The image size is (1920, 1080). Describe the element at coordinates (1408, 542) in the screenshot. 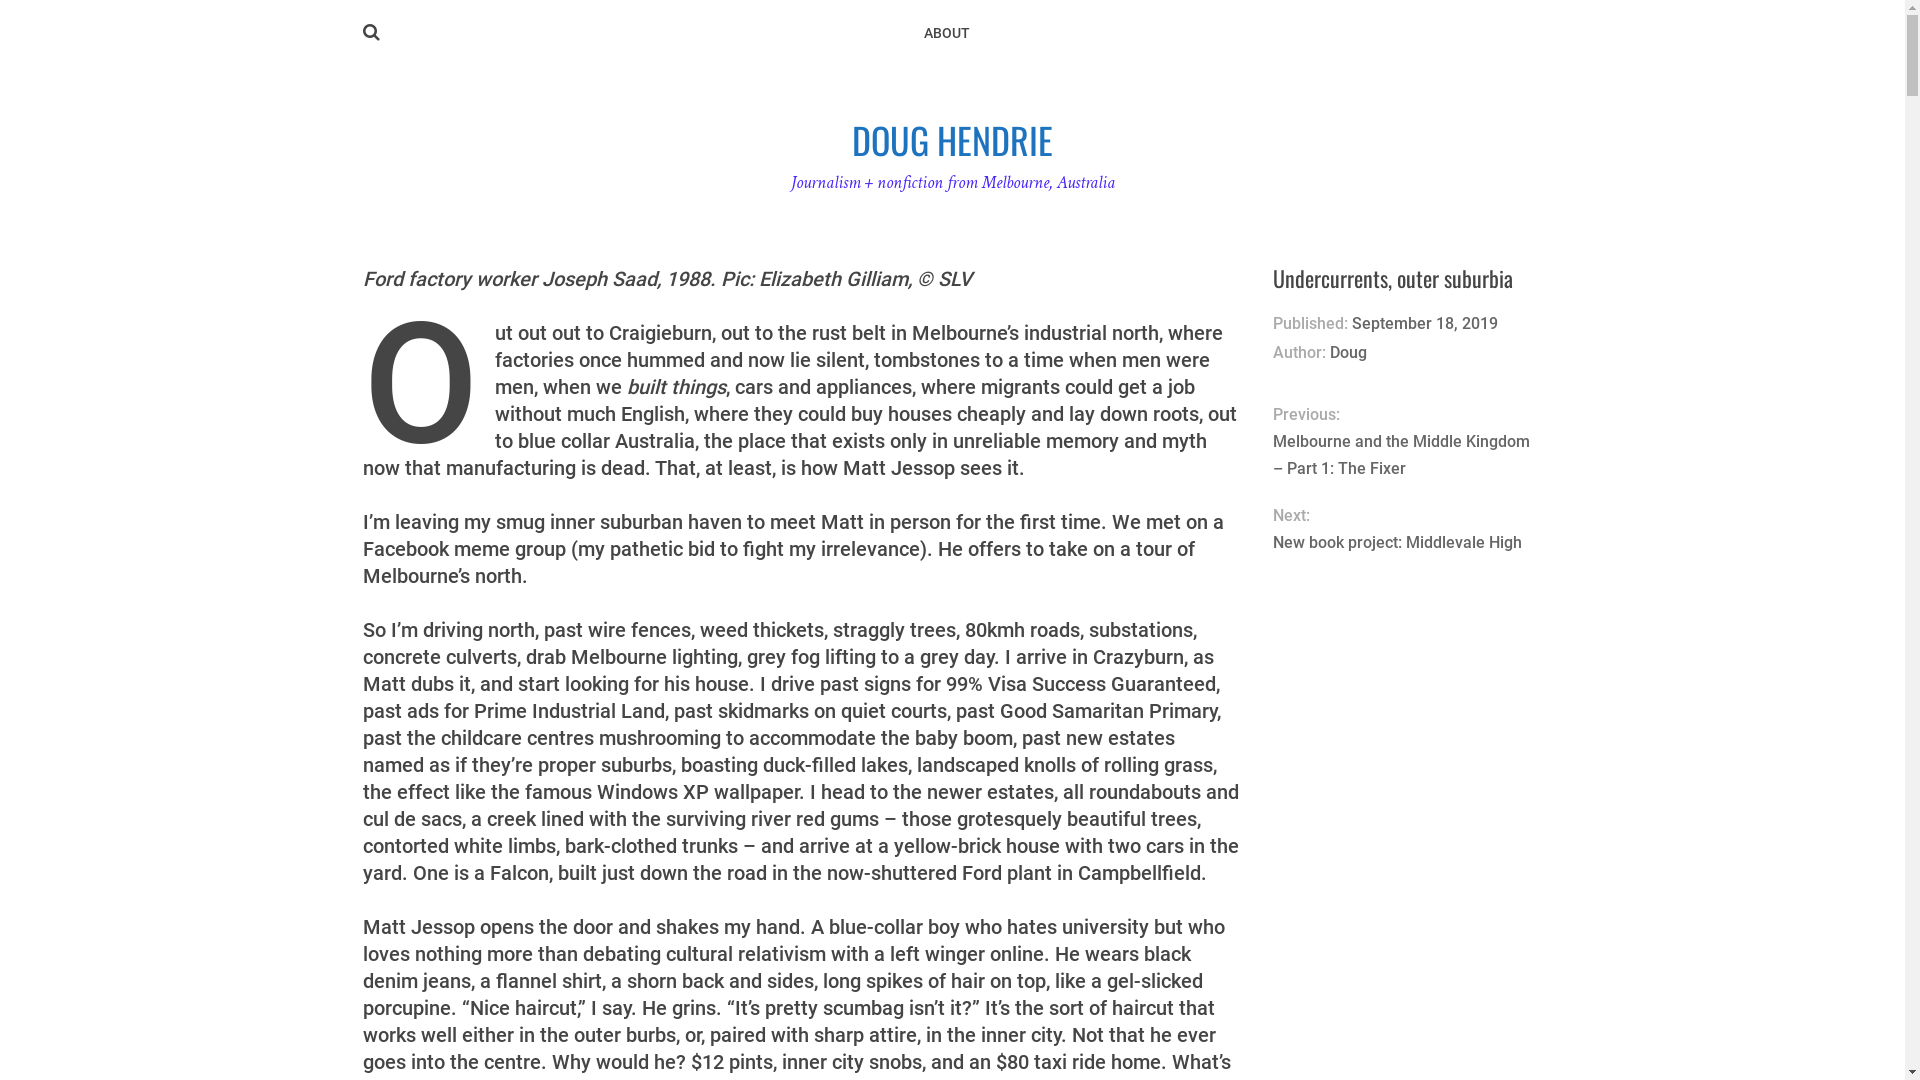

I see `New book project: Middlevale High` at that location.